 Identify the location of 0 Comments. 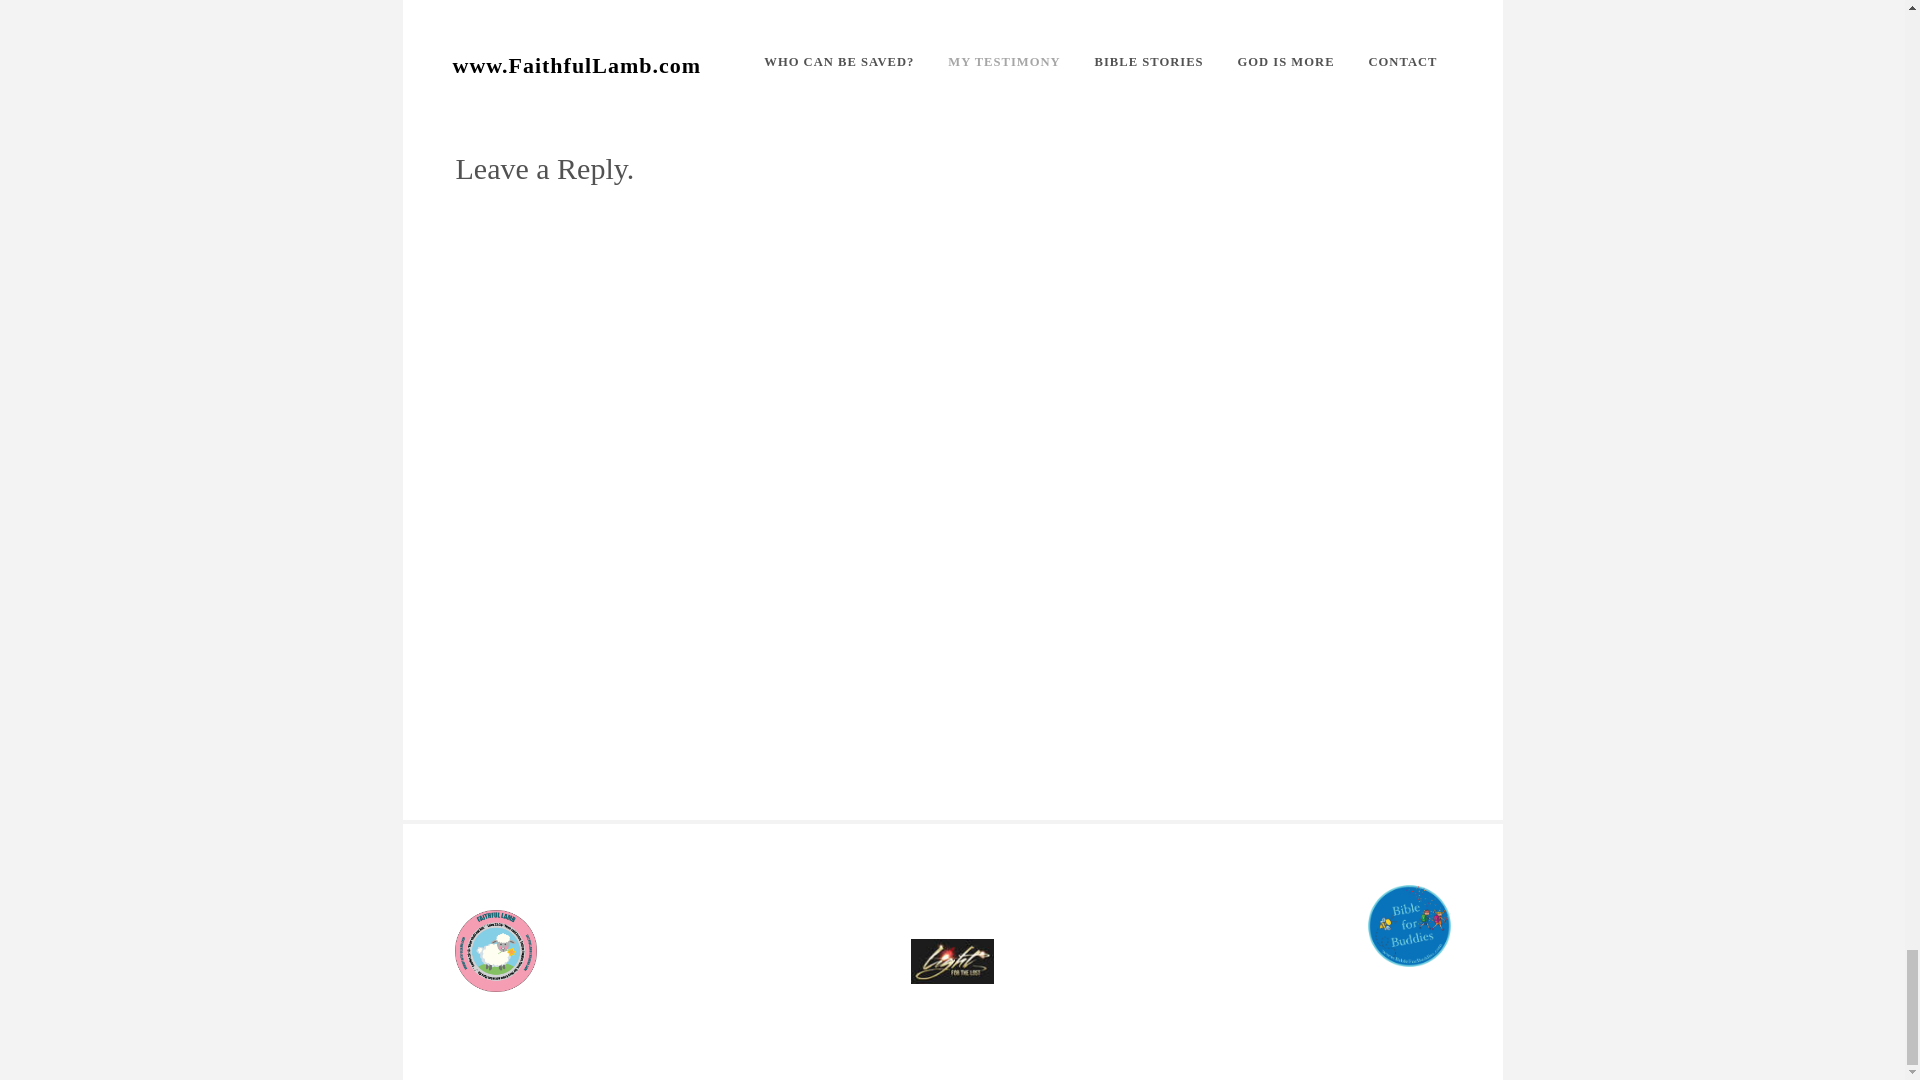
(496, 100).